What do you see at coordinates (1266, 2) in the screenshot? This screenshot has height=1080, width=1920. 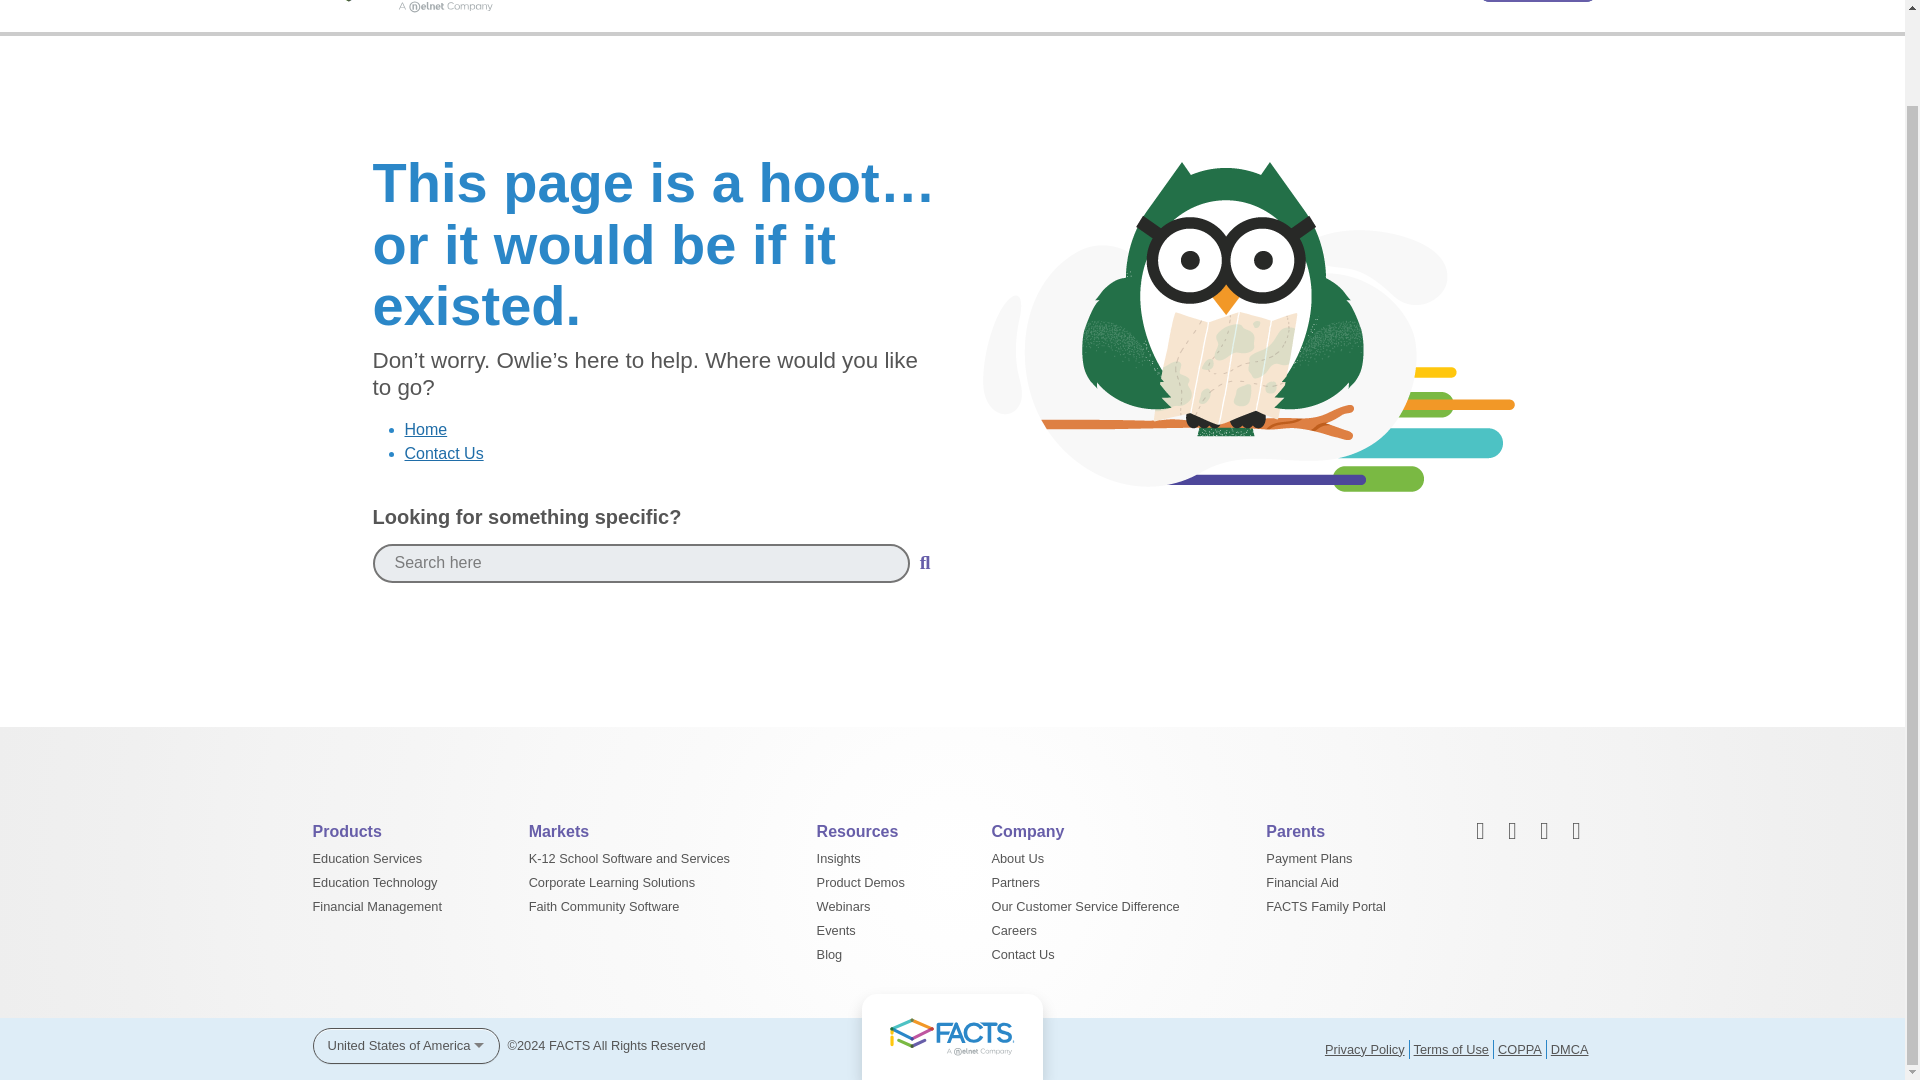 I see `Company` at bounding box center [1266, 2].